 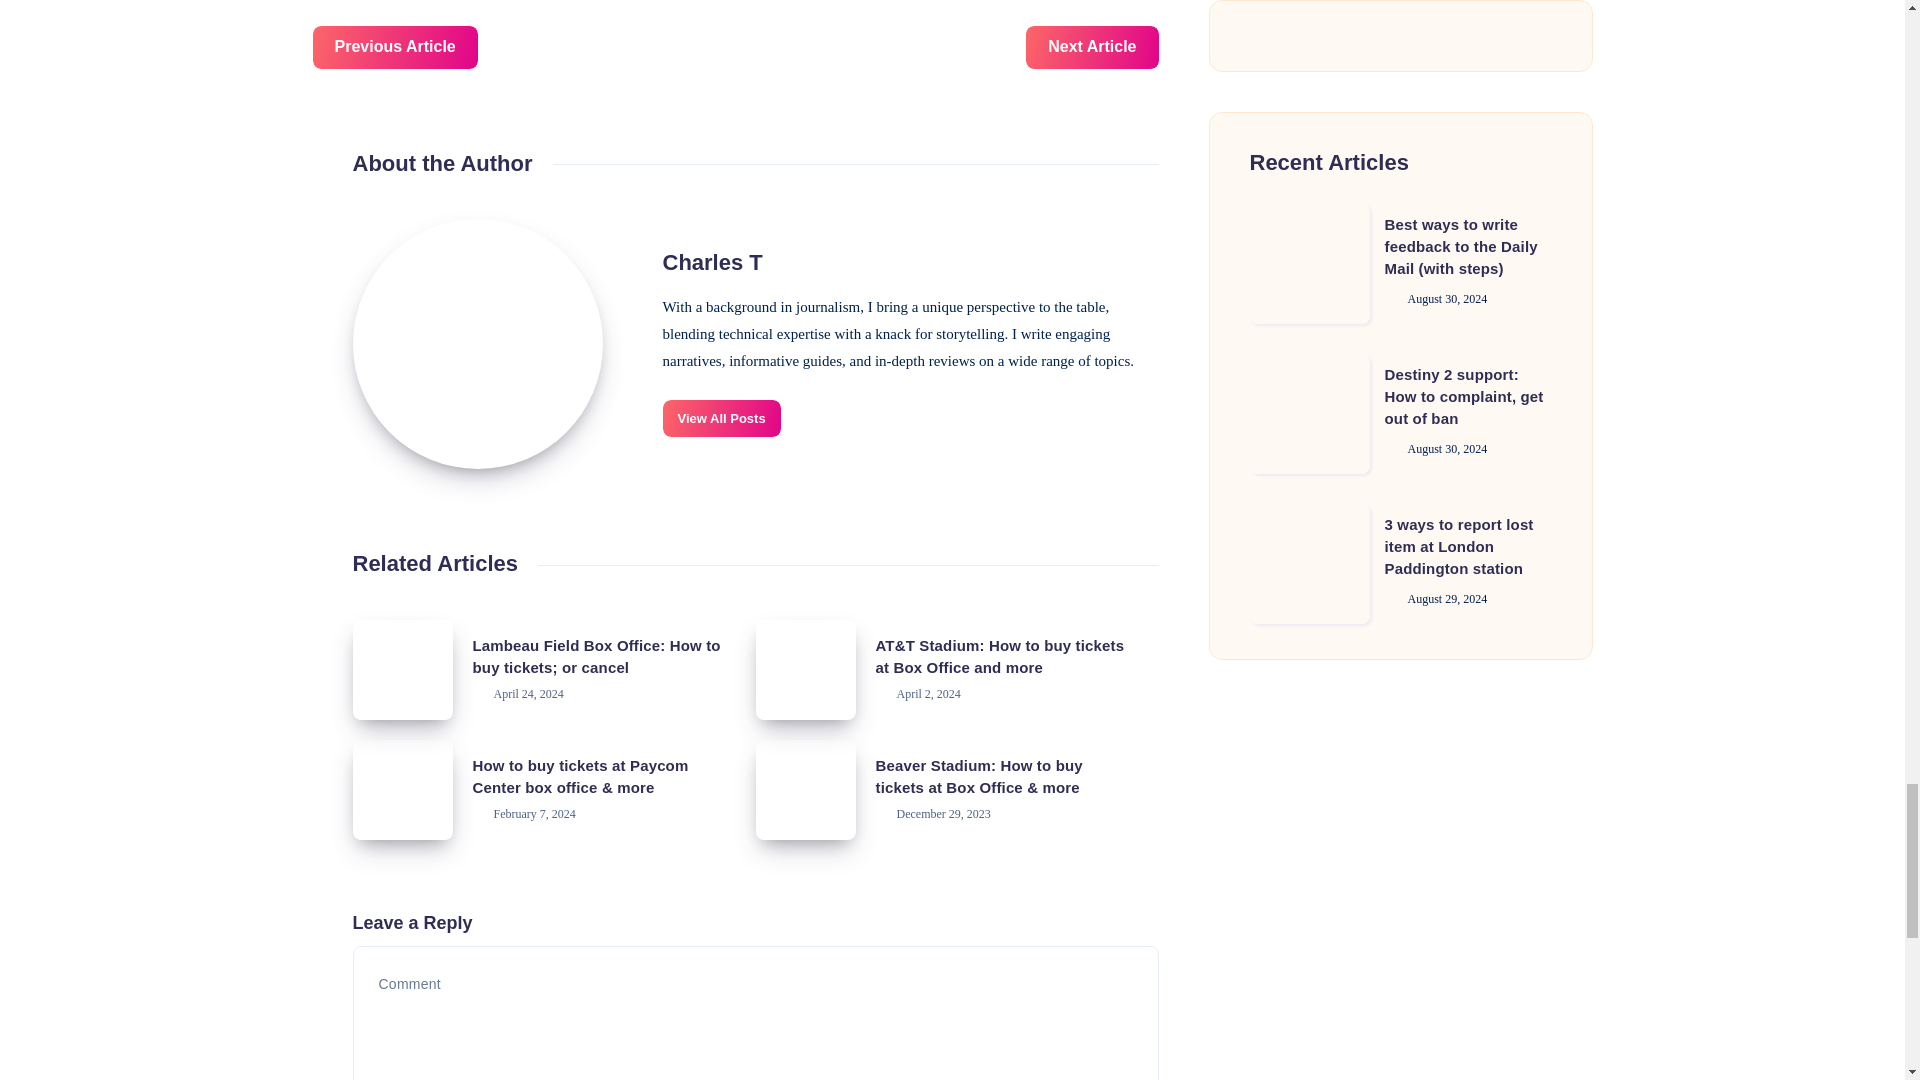 I want to click on Next Article, so click(x=1091, y=47).